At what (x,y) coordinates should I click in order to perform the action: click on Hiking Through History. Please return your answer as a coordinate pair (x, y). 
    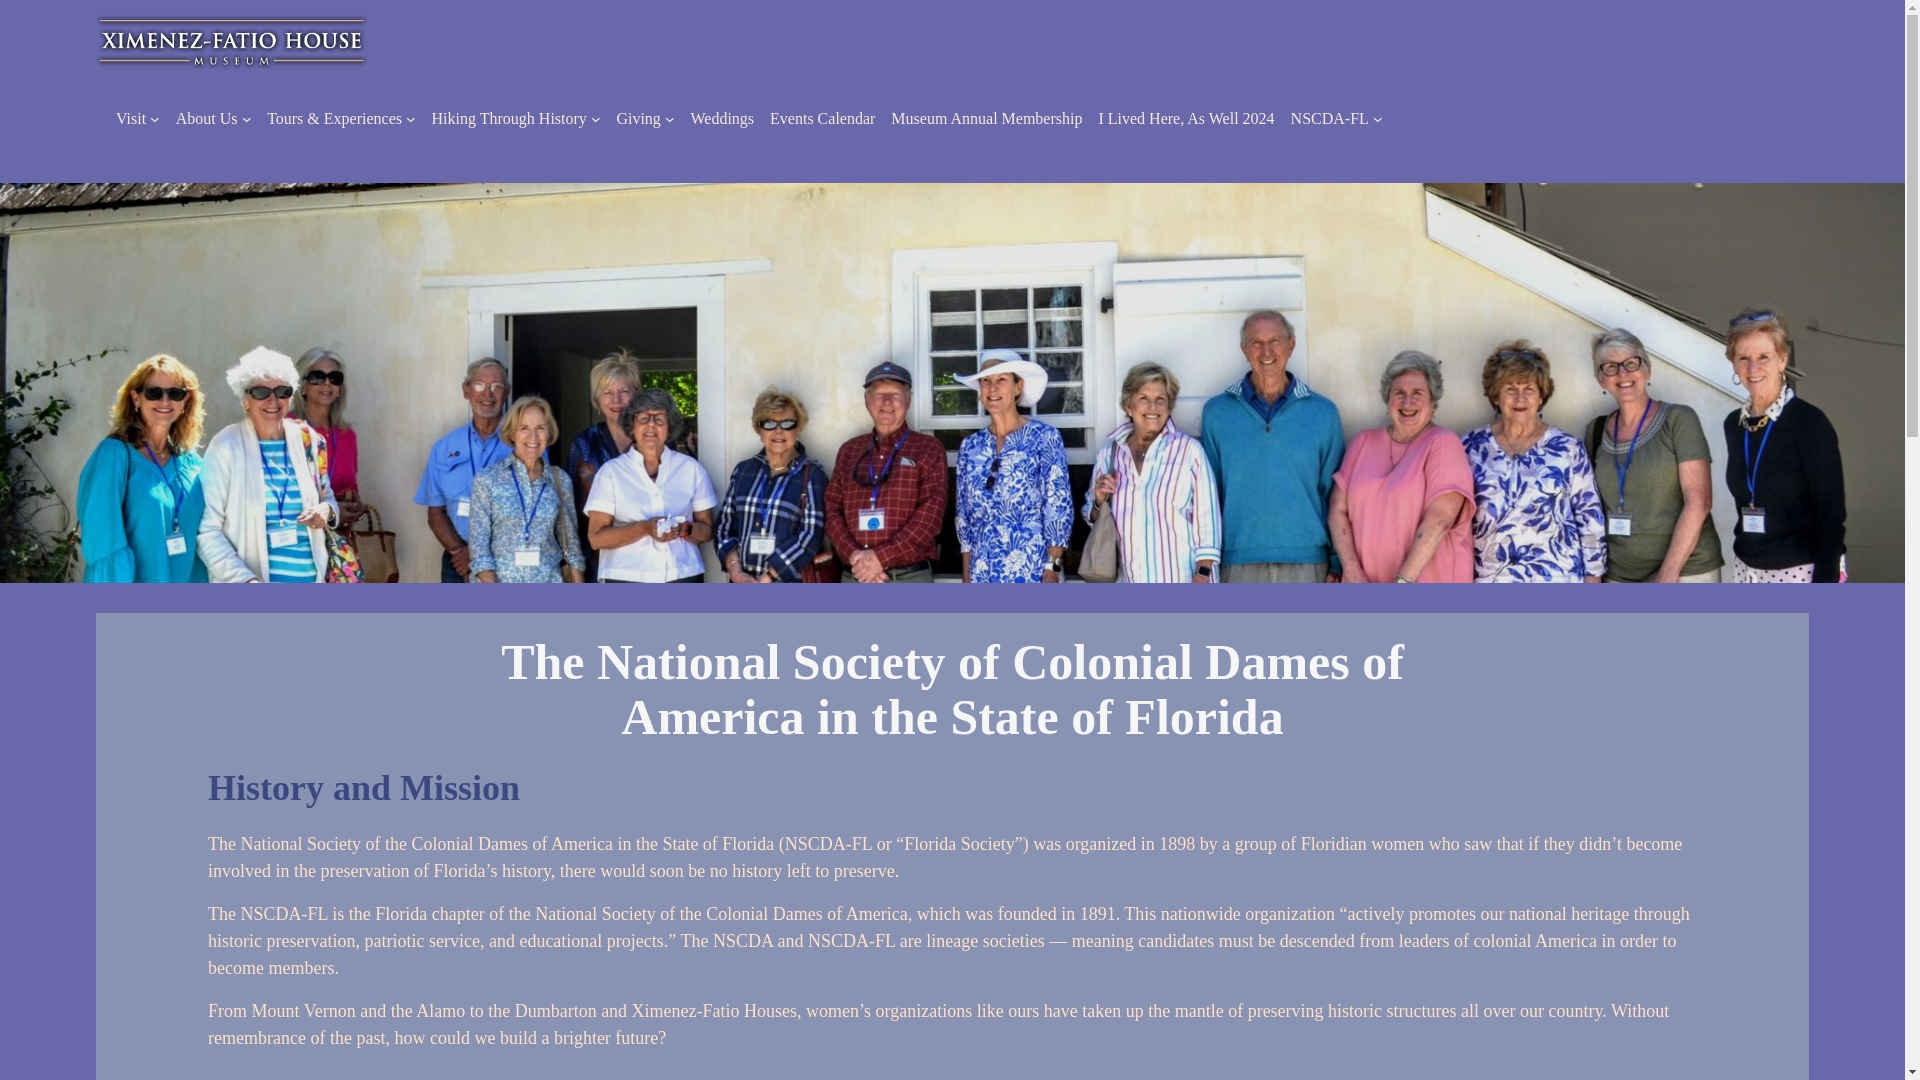
    Looking at the image, I should click on (510, 118).